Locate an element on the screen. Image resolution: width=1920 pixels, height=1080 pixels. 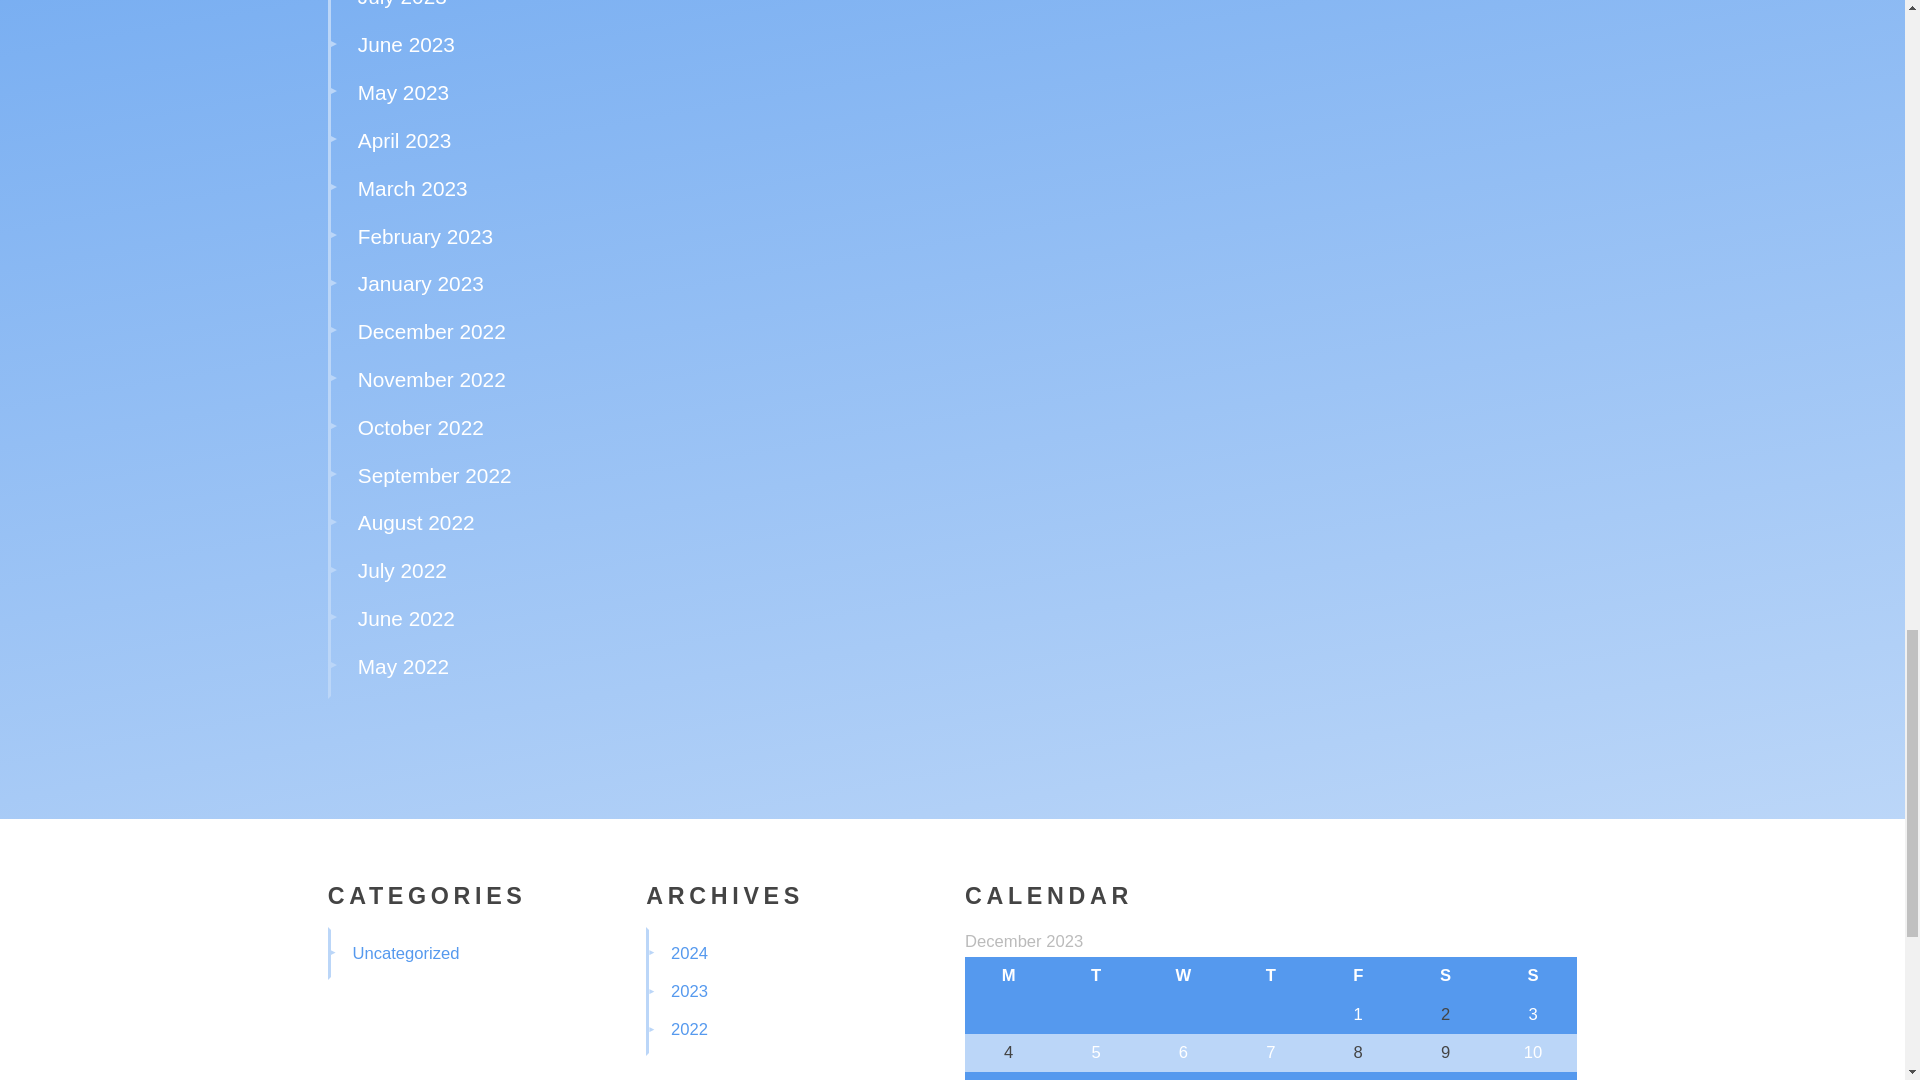
September 2022 is located at coordinates (434, 476).